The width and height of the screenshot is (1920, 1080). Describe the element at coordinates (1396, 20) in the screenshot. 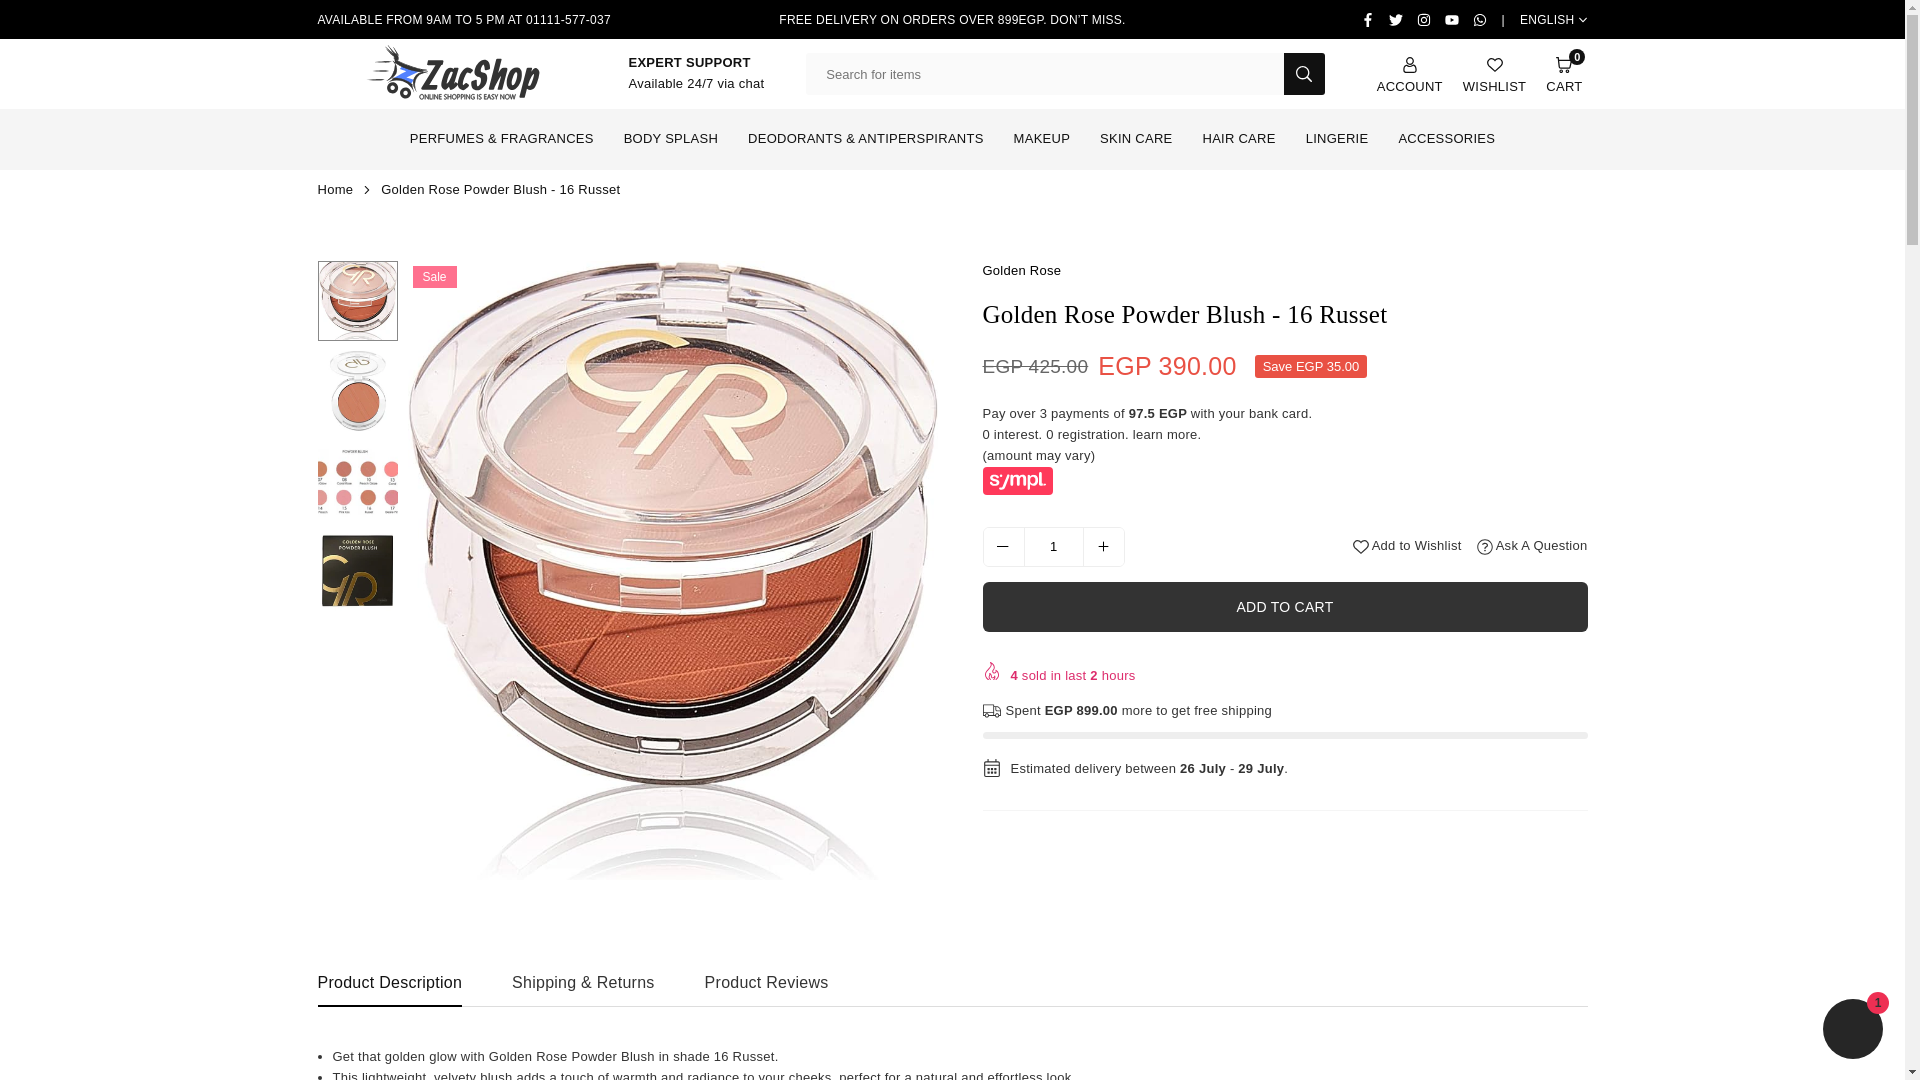

I see `TWITTER` at that location.